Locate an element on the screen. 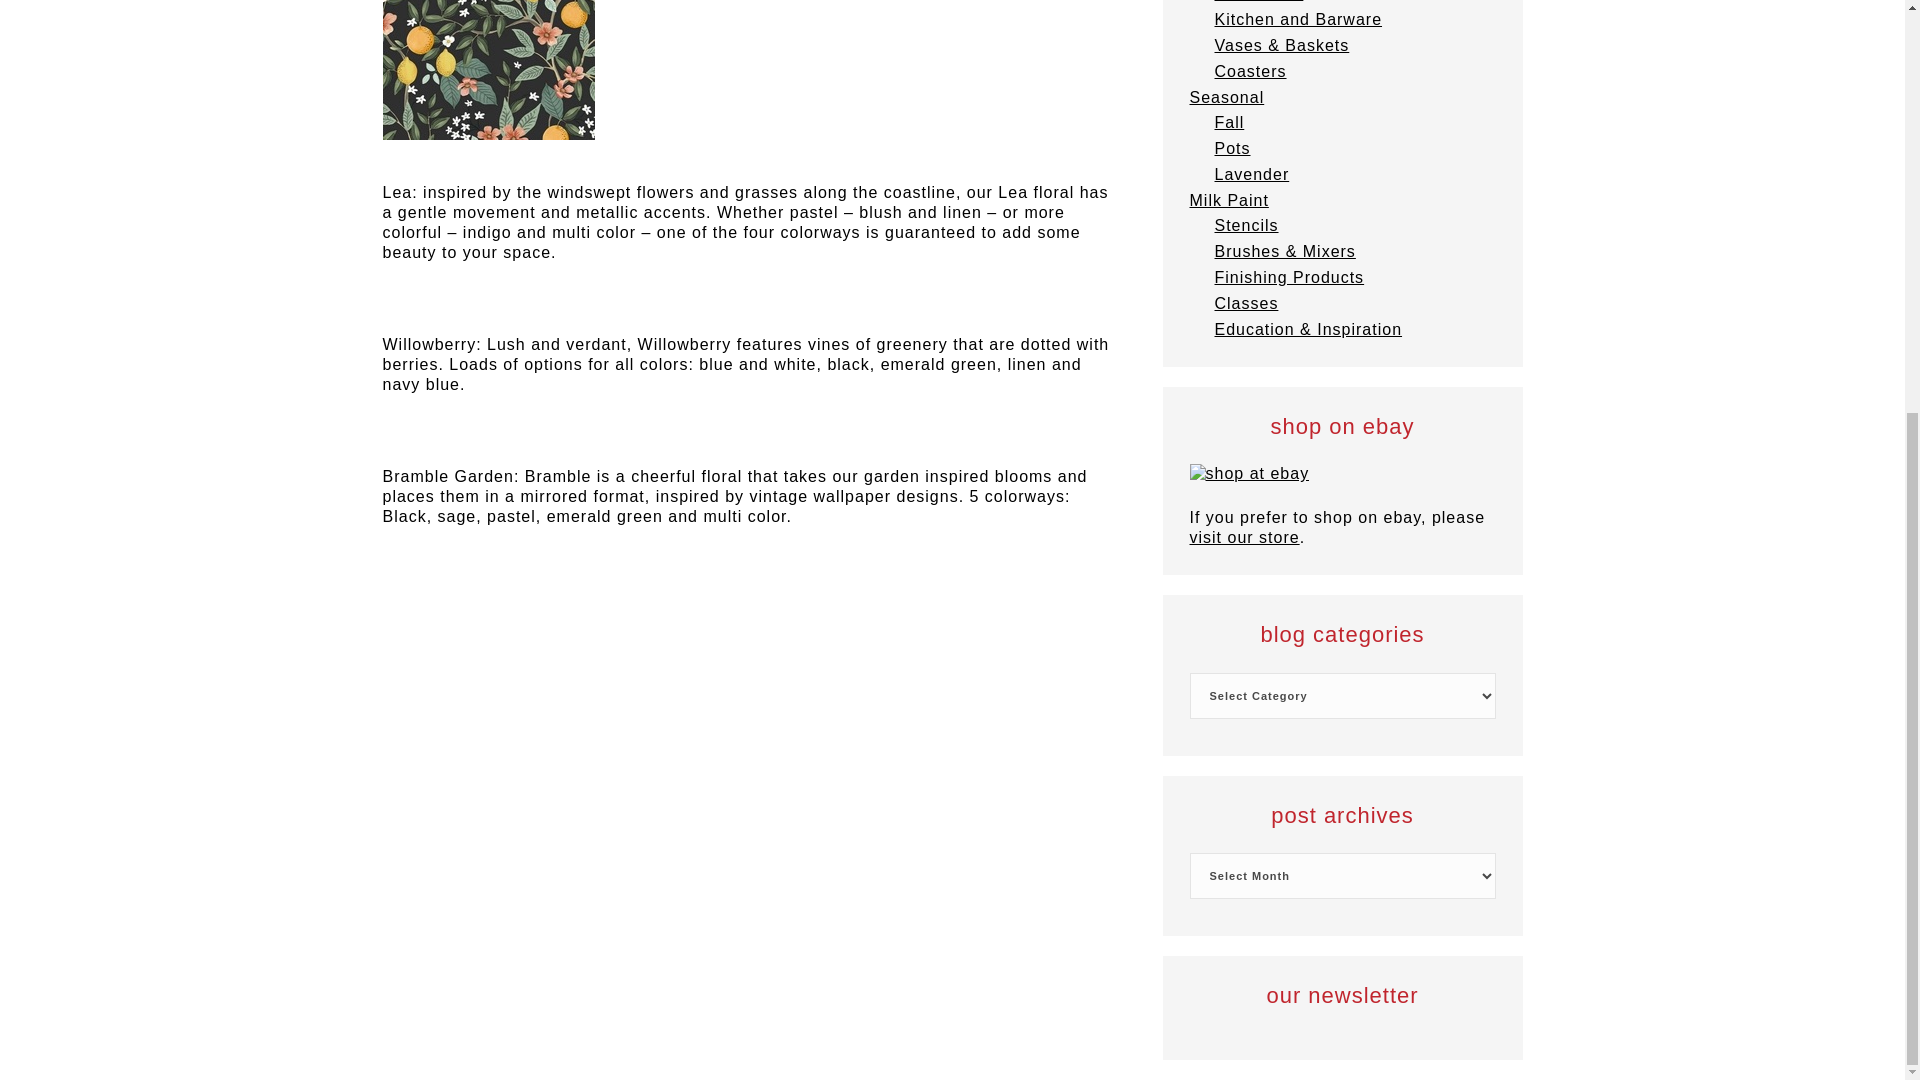 This screenshot has width=1920, height=1080. Lavender is located at coordinates (1250, 174).